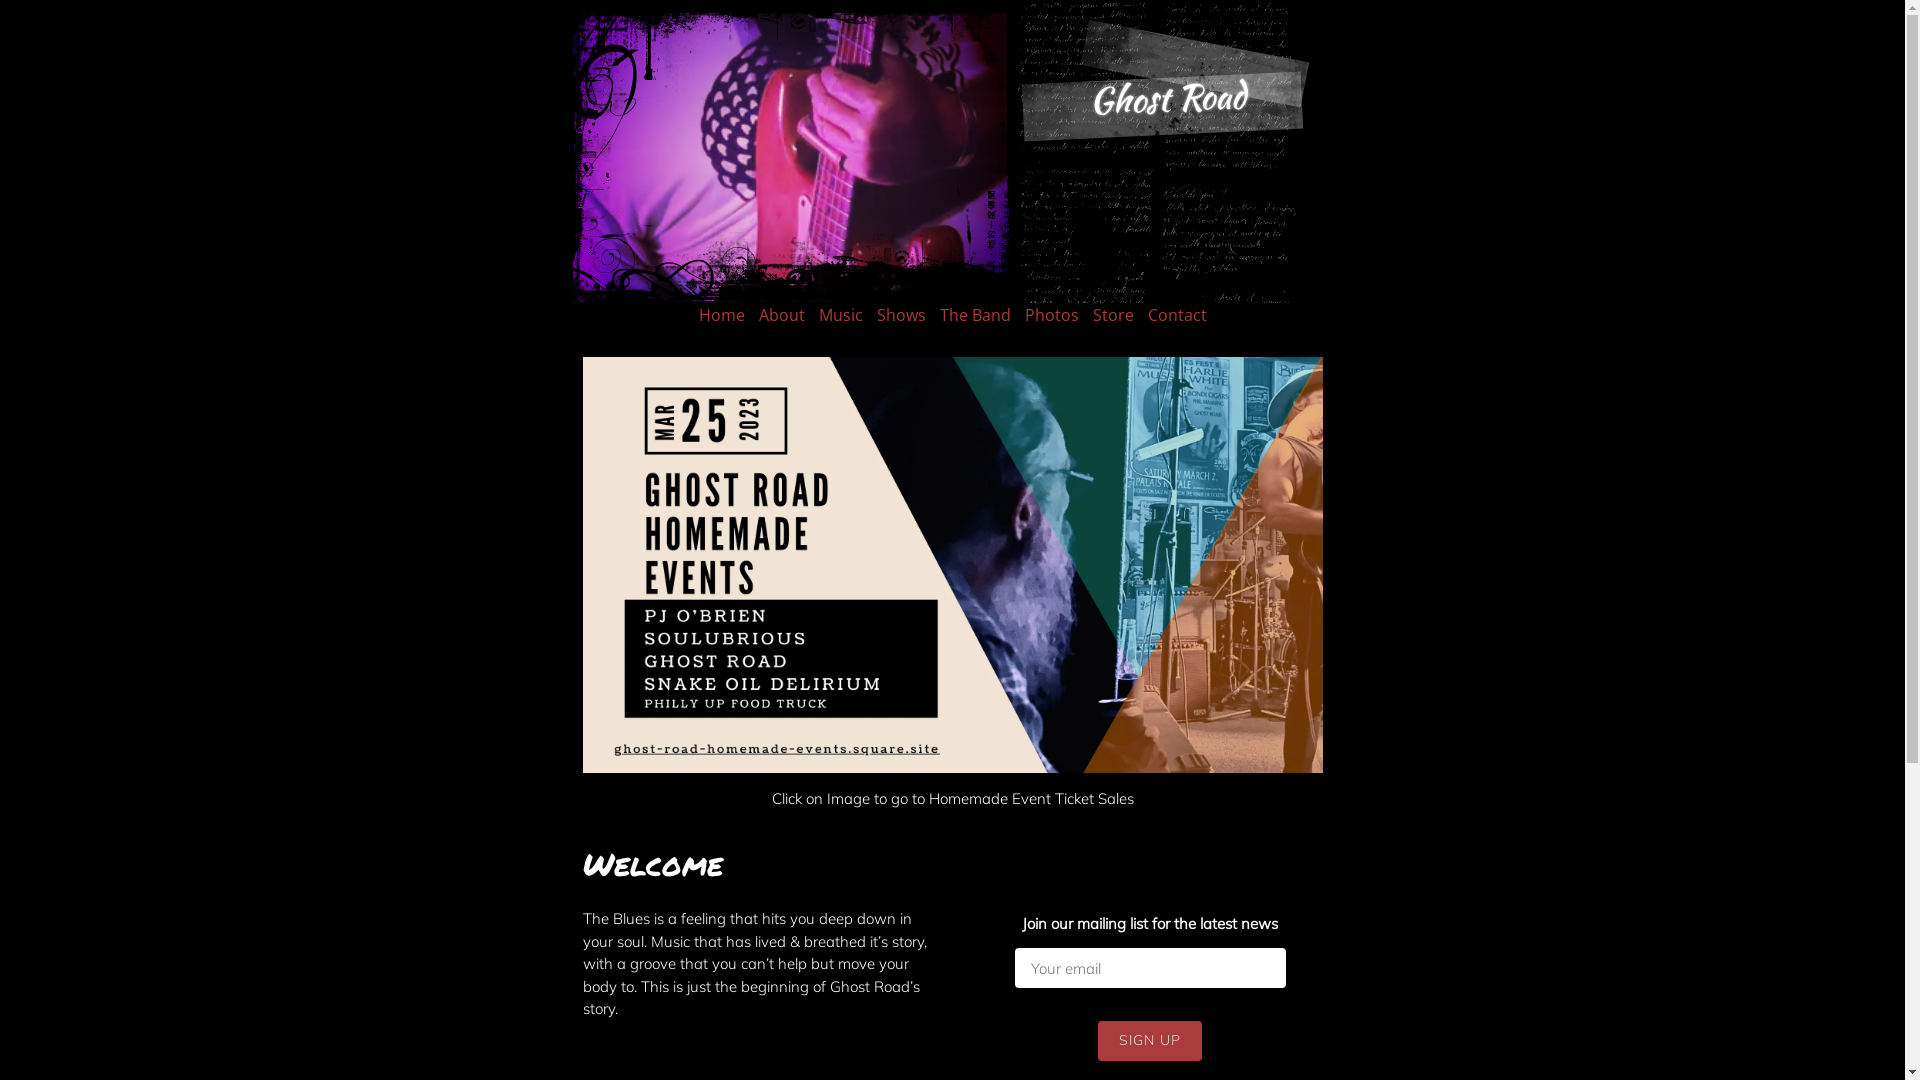 Image resolution: width=1920 pixels, height=1080 pixels. Describe the element at coordinates (1112, 315) in the screenshot. I see `Store` at that location.